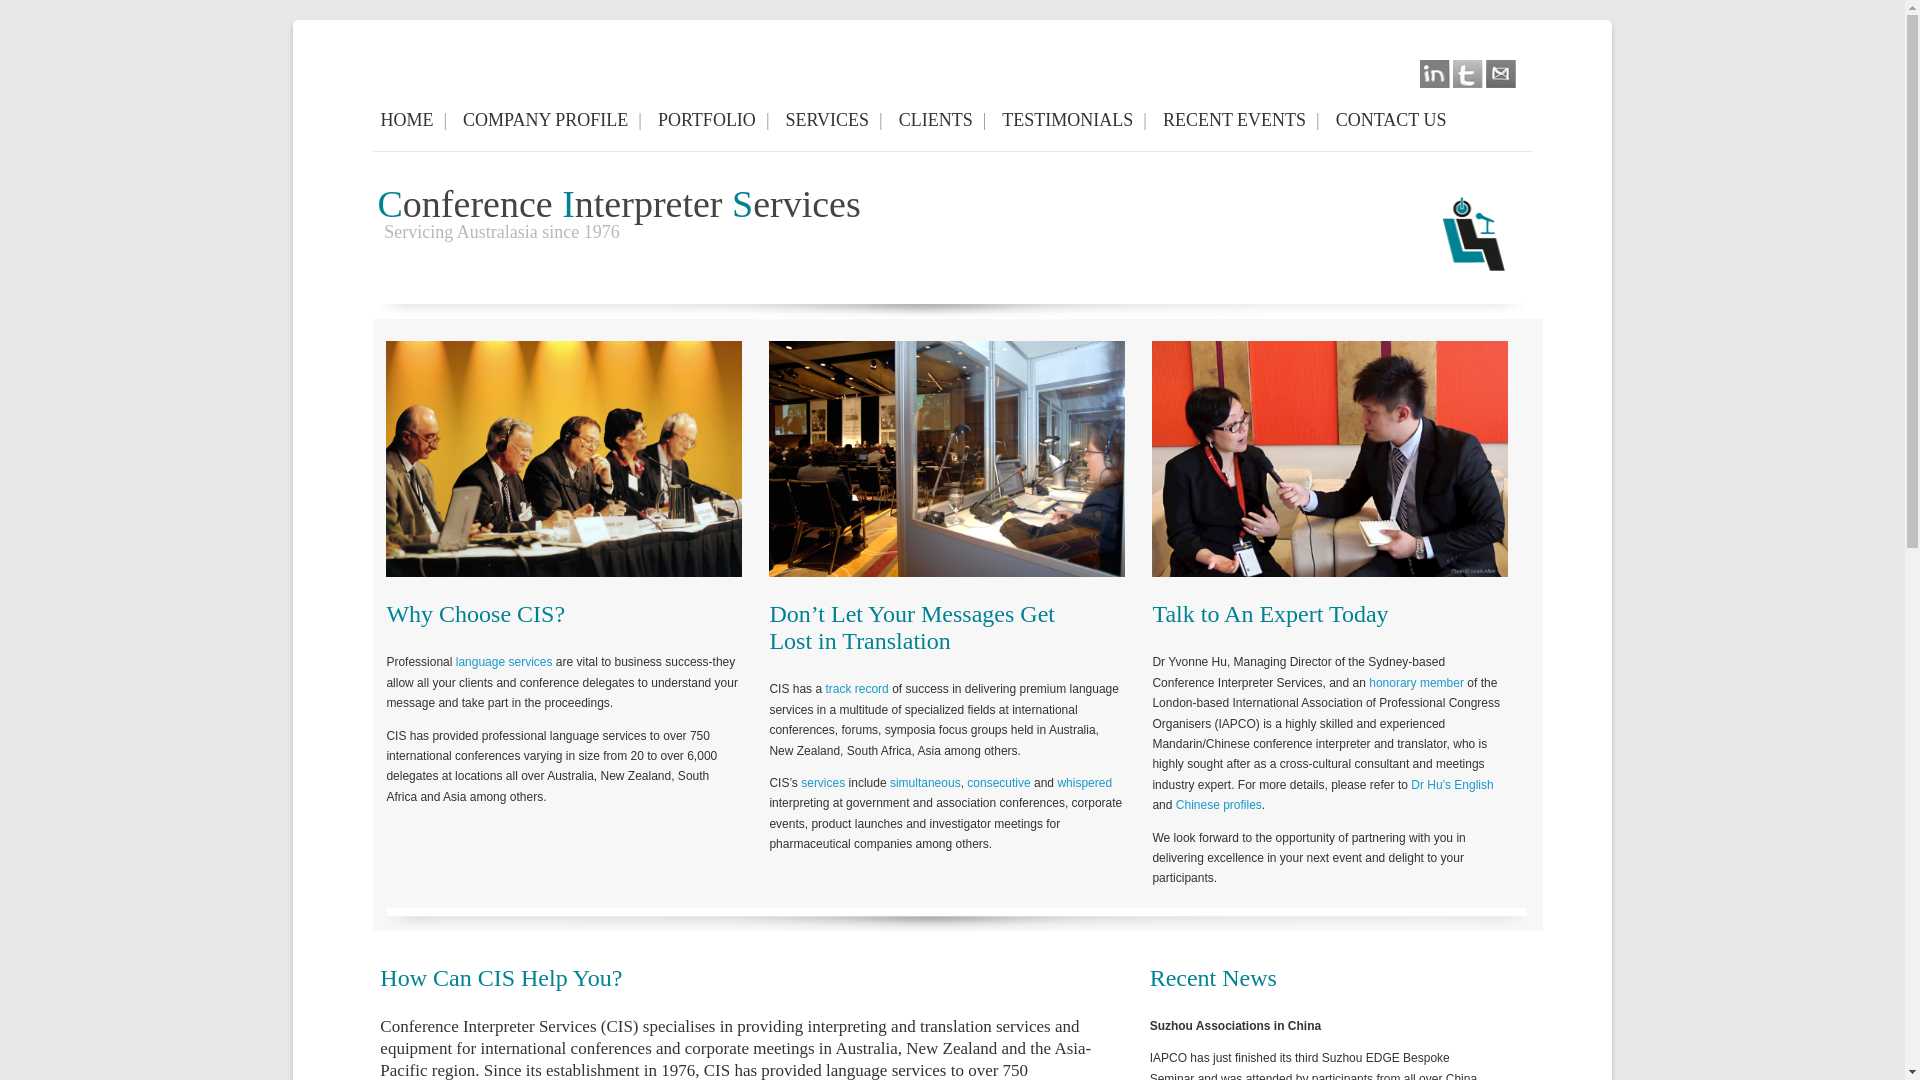 The height and width of the screenshot is (1080, 1920). Describe the element at coordinates (823, 783) in the screenshot. I see `services` at that location.